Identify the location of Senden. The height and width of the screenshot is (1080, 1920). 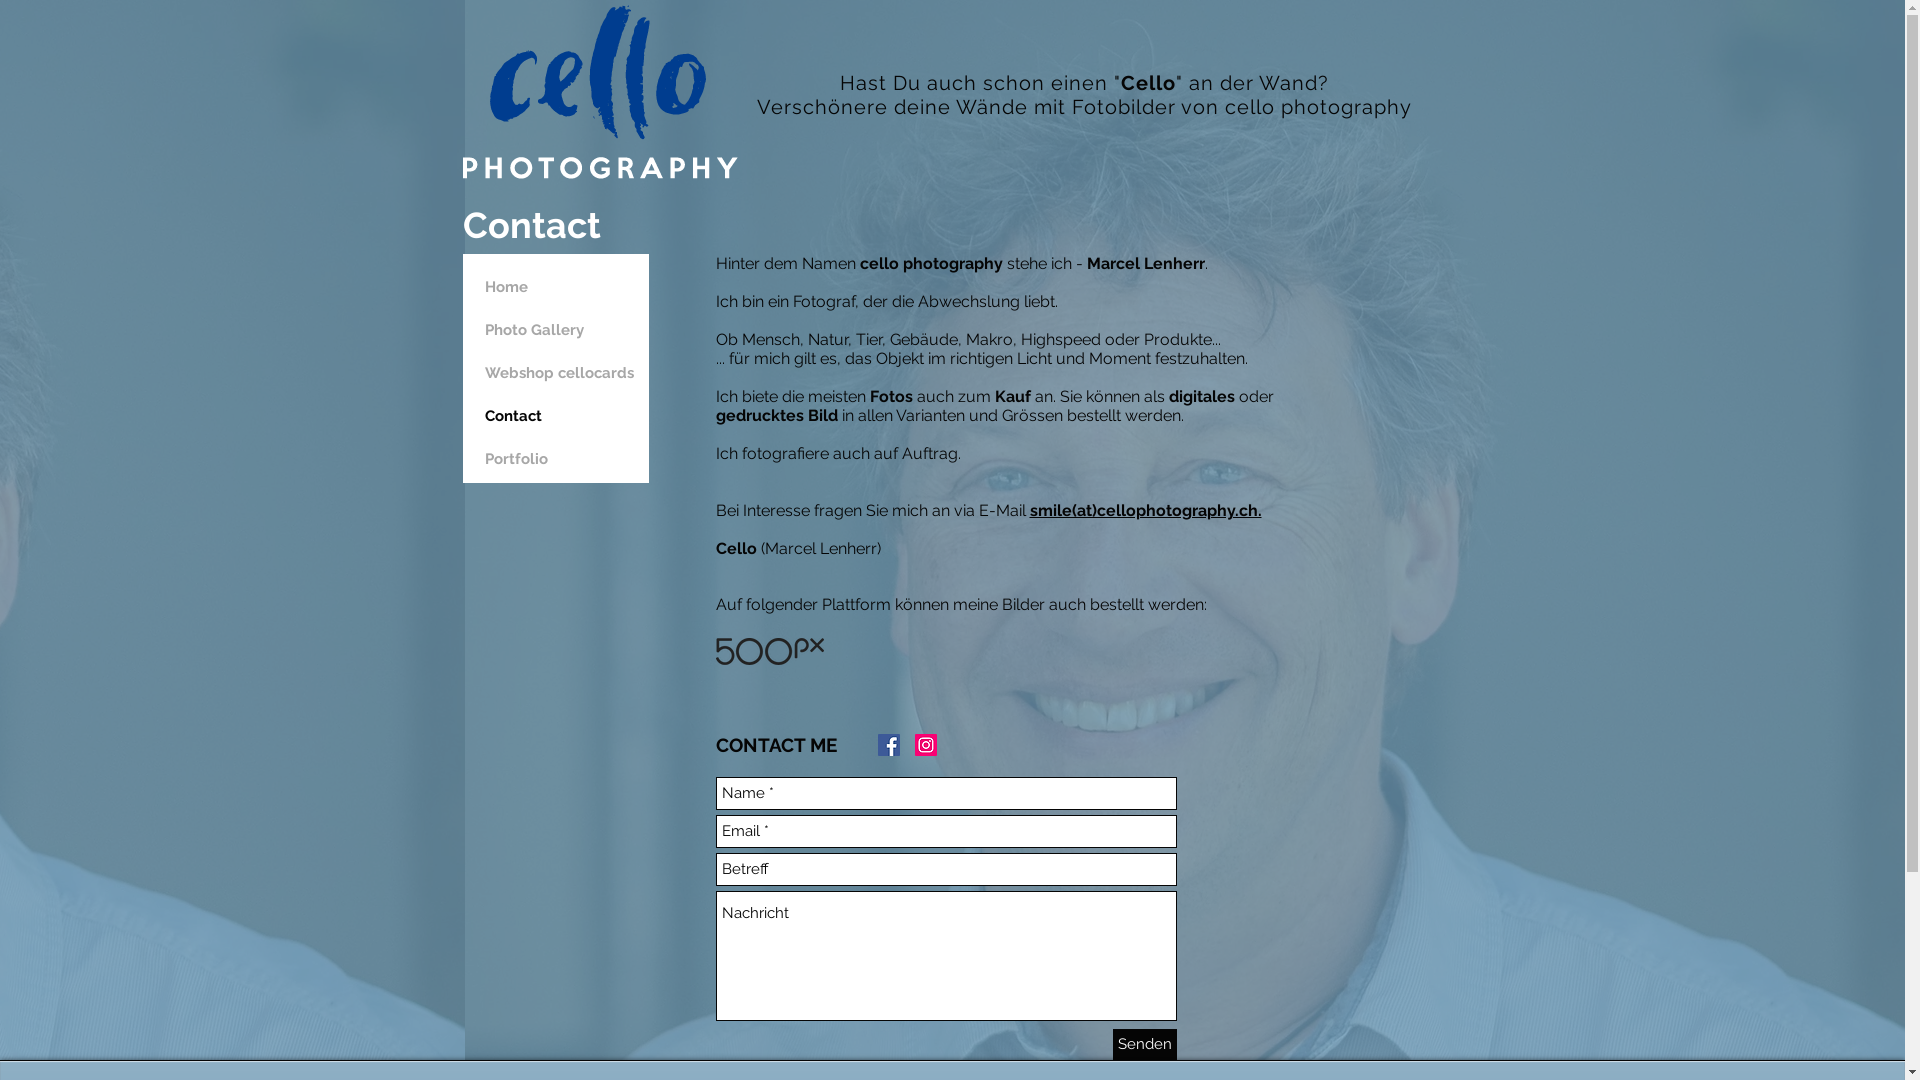
(1144, 1044).